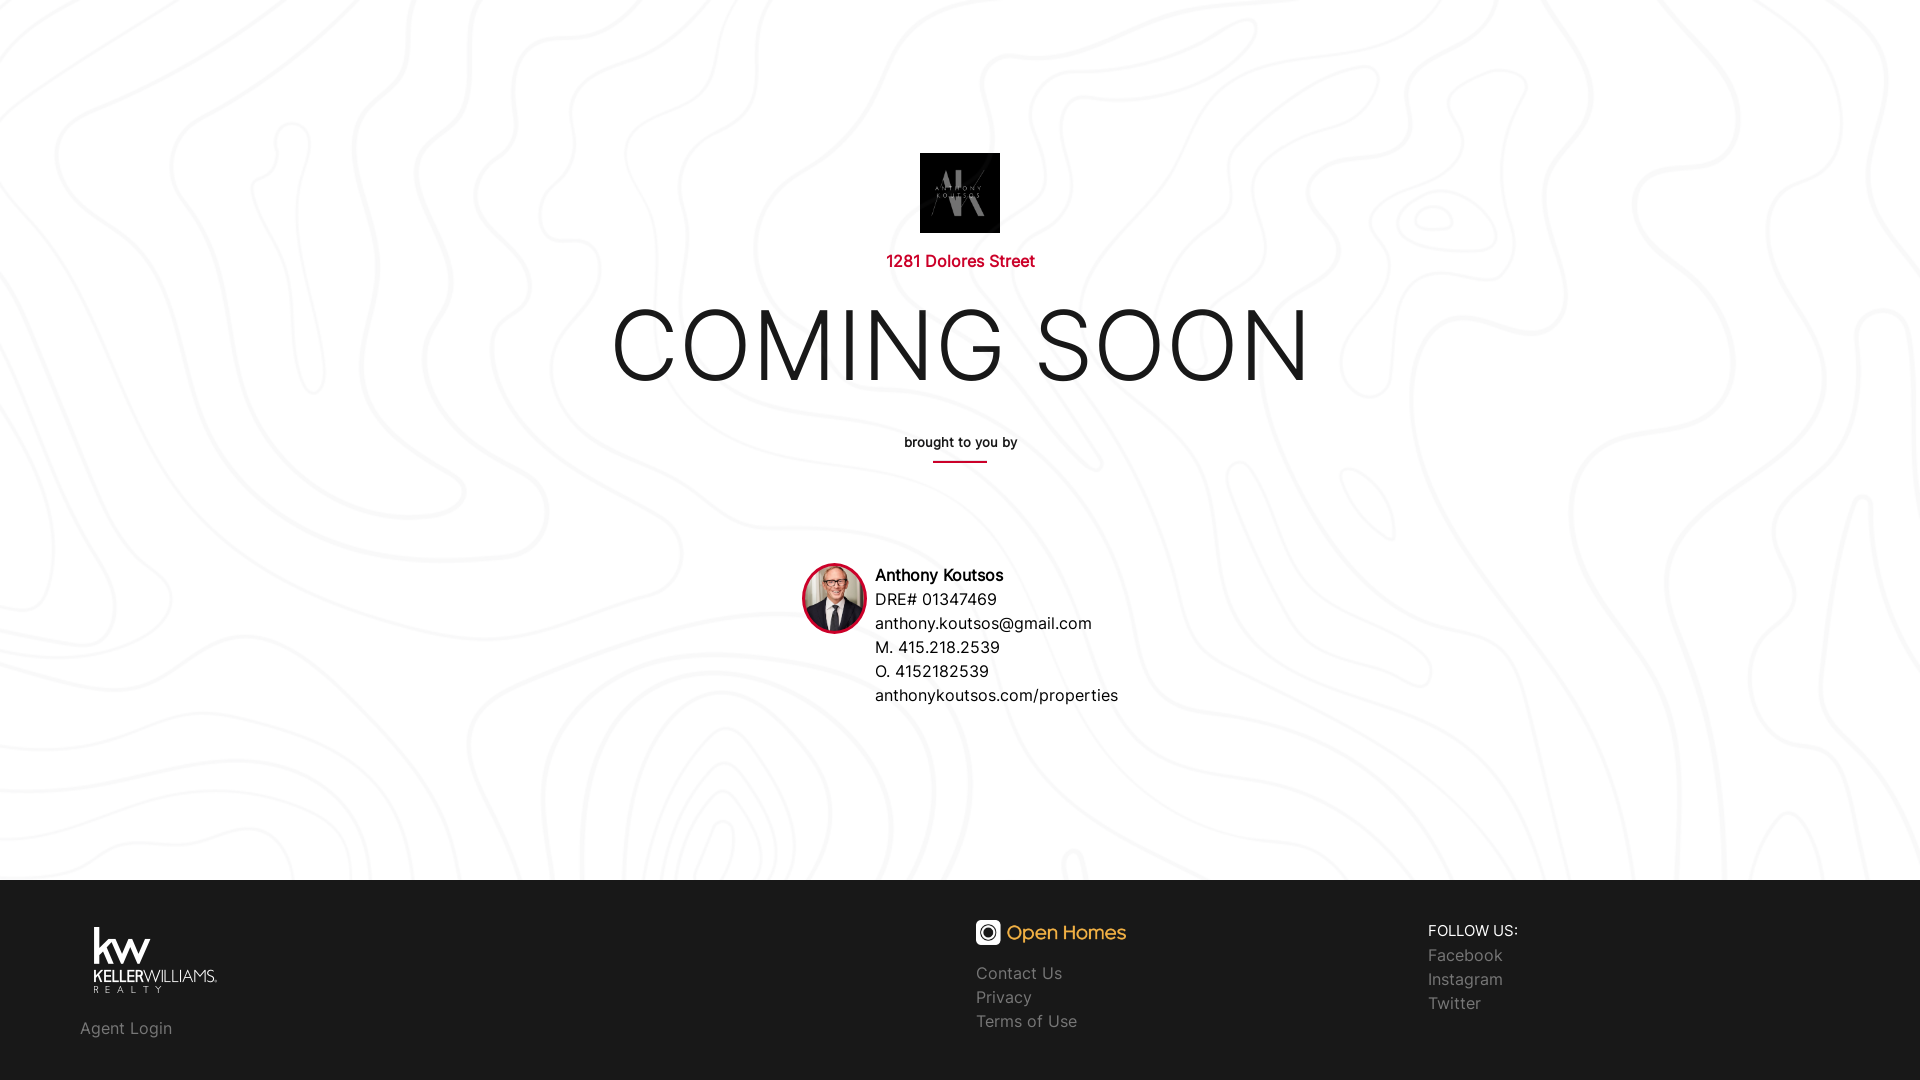  What do you see at coordinates (942, 671) in the screenshot?
I see `4152182539` at bounding box center [942, 671].